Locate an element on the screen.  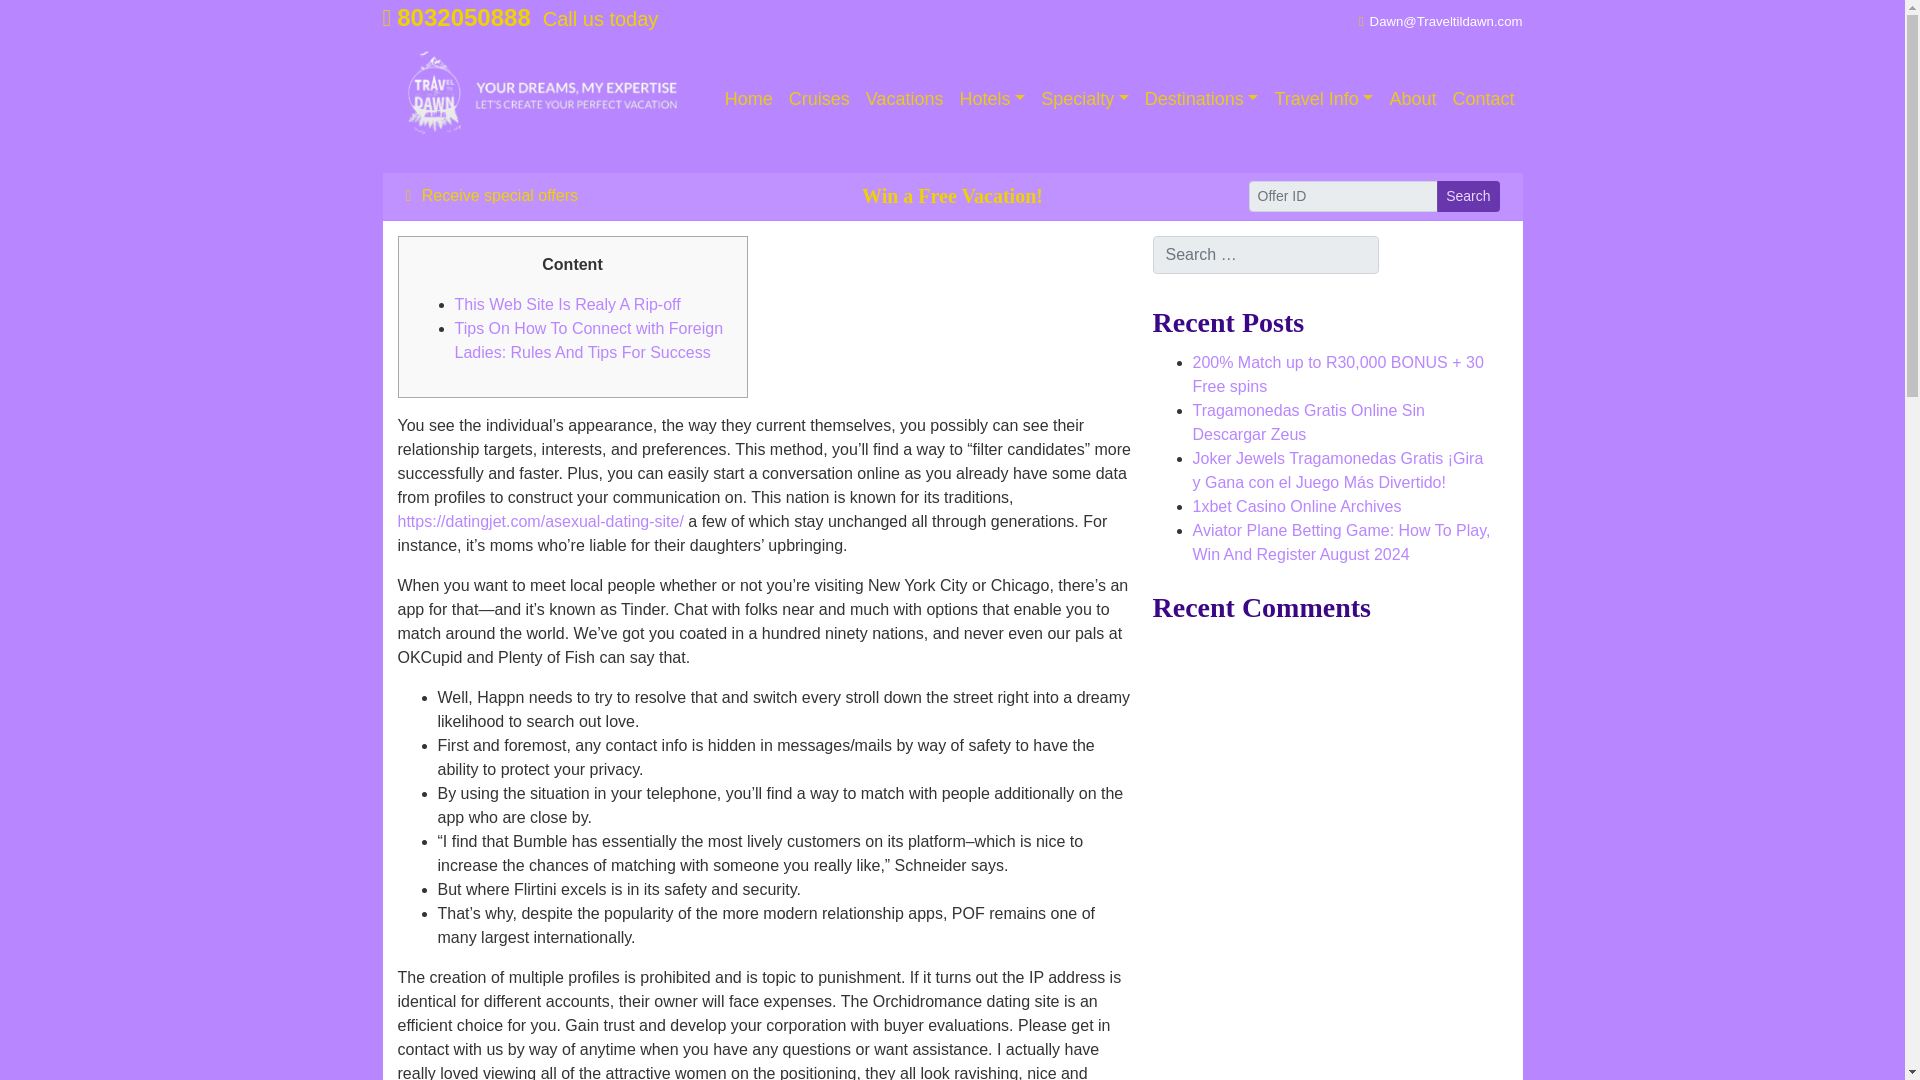
Destinations is located at coordinates (1202, 98).